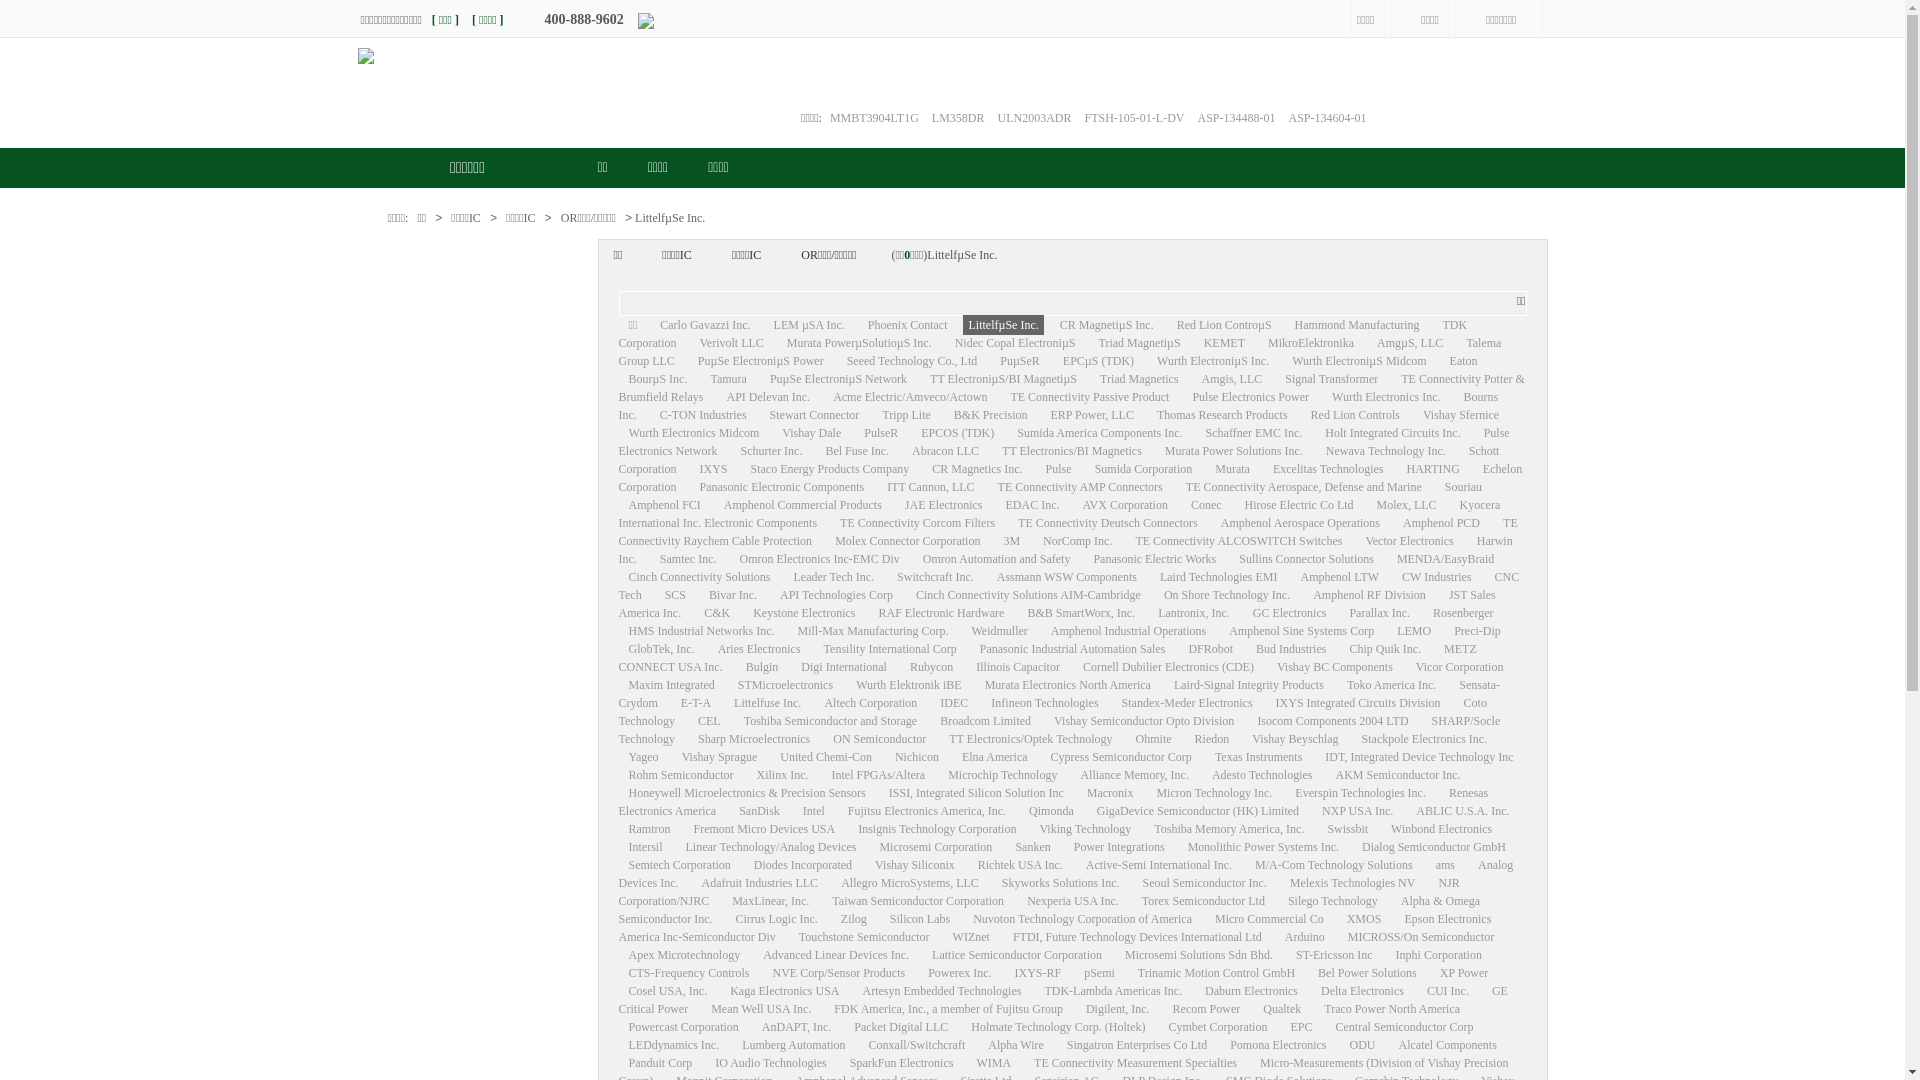  Describe the element at coordinates (1238, 541) in the screenshot. I see `TE Connectivity ALCOSWITCH Switches` at that location.